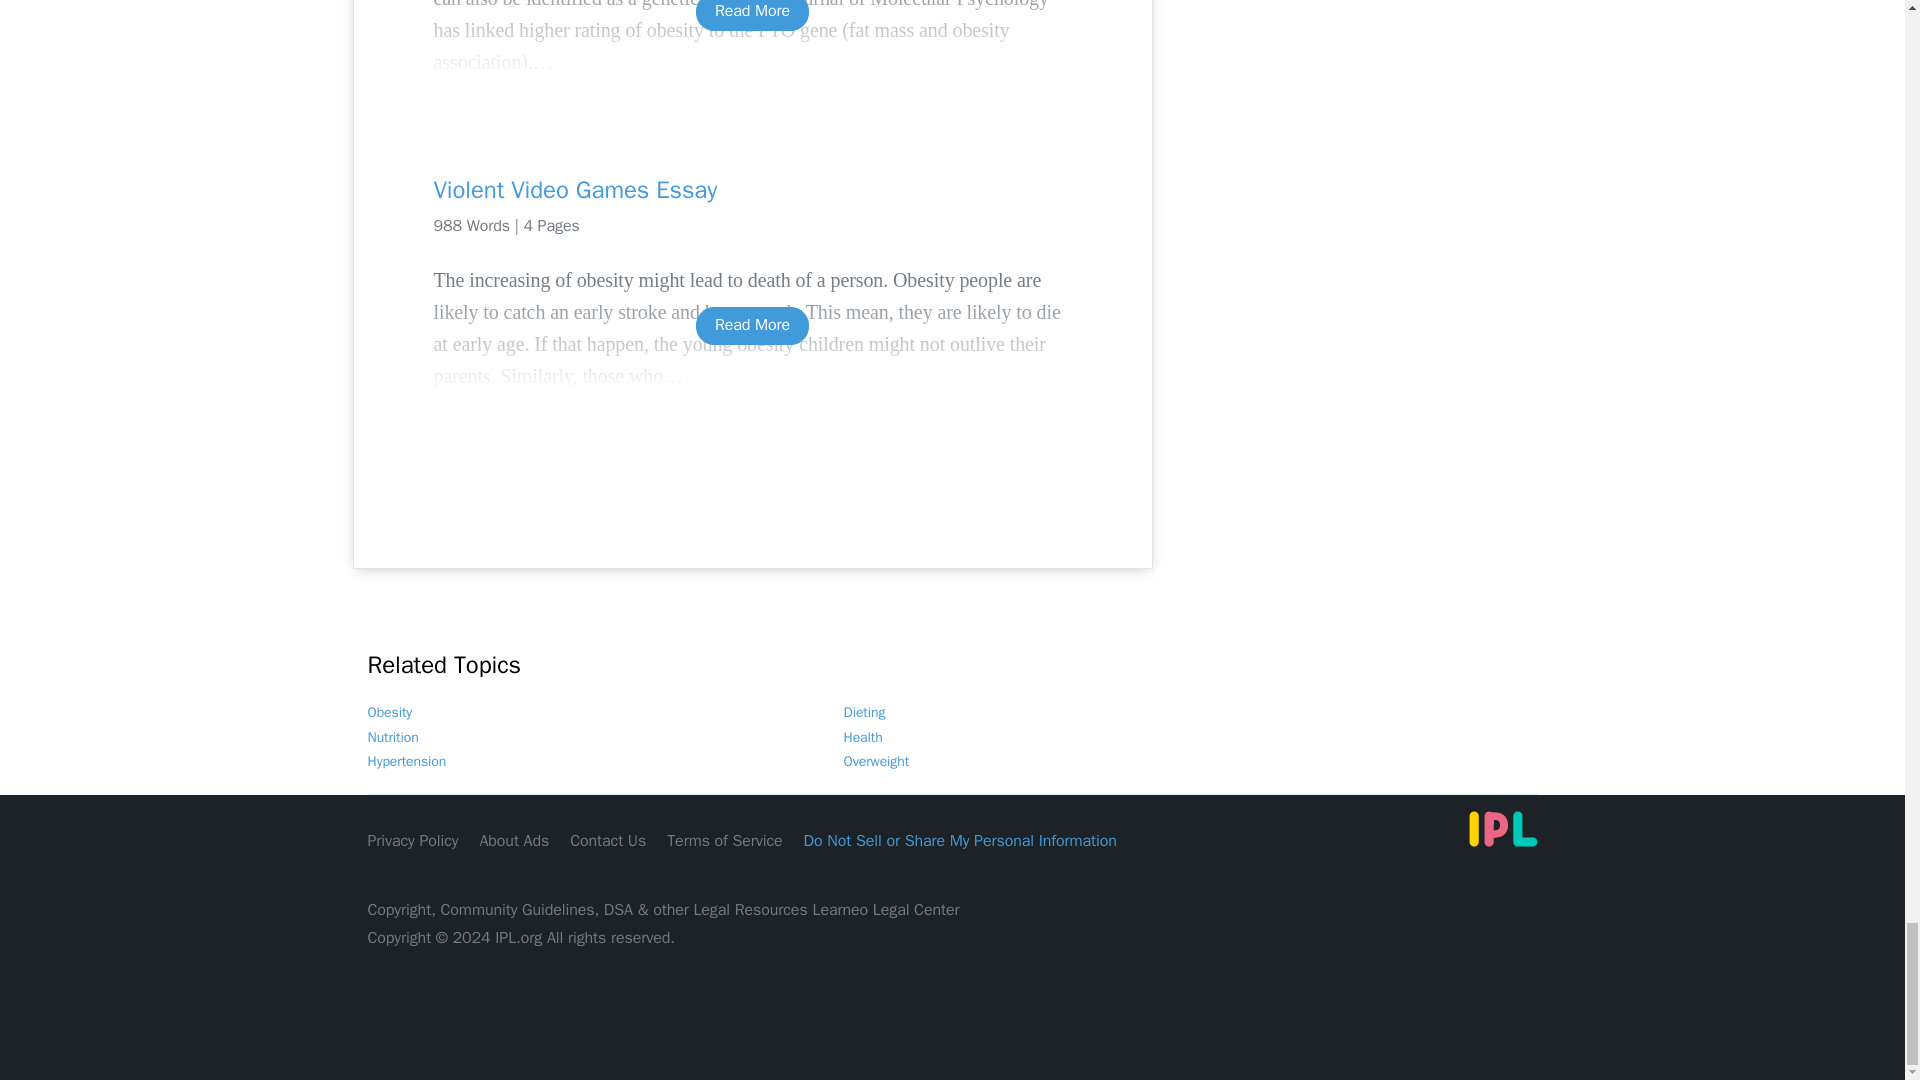 The width and height of the screenshot is (1920, 1080). What do you see at coordinates (390, 712) in the screenshot?
I see `Obesity` at bounding box center [390, 712].